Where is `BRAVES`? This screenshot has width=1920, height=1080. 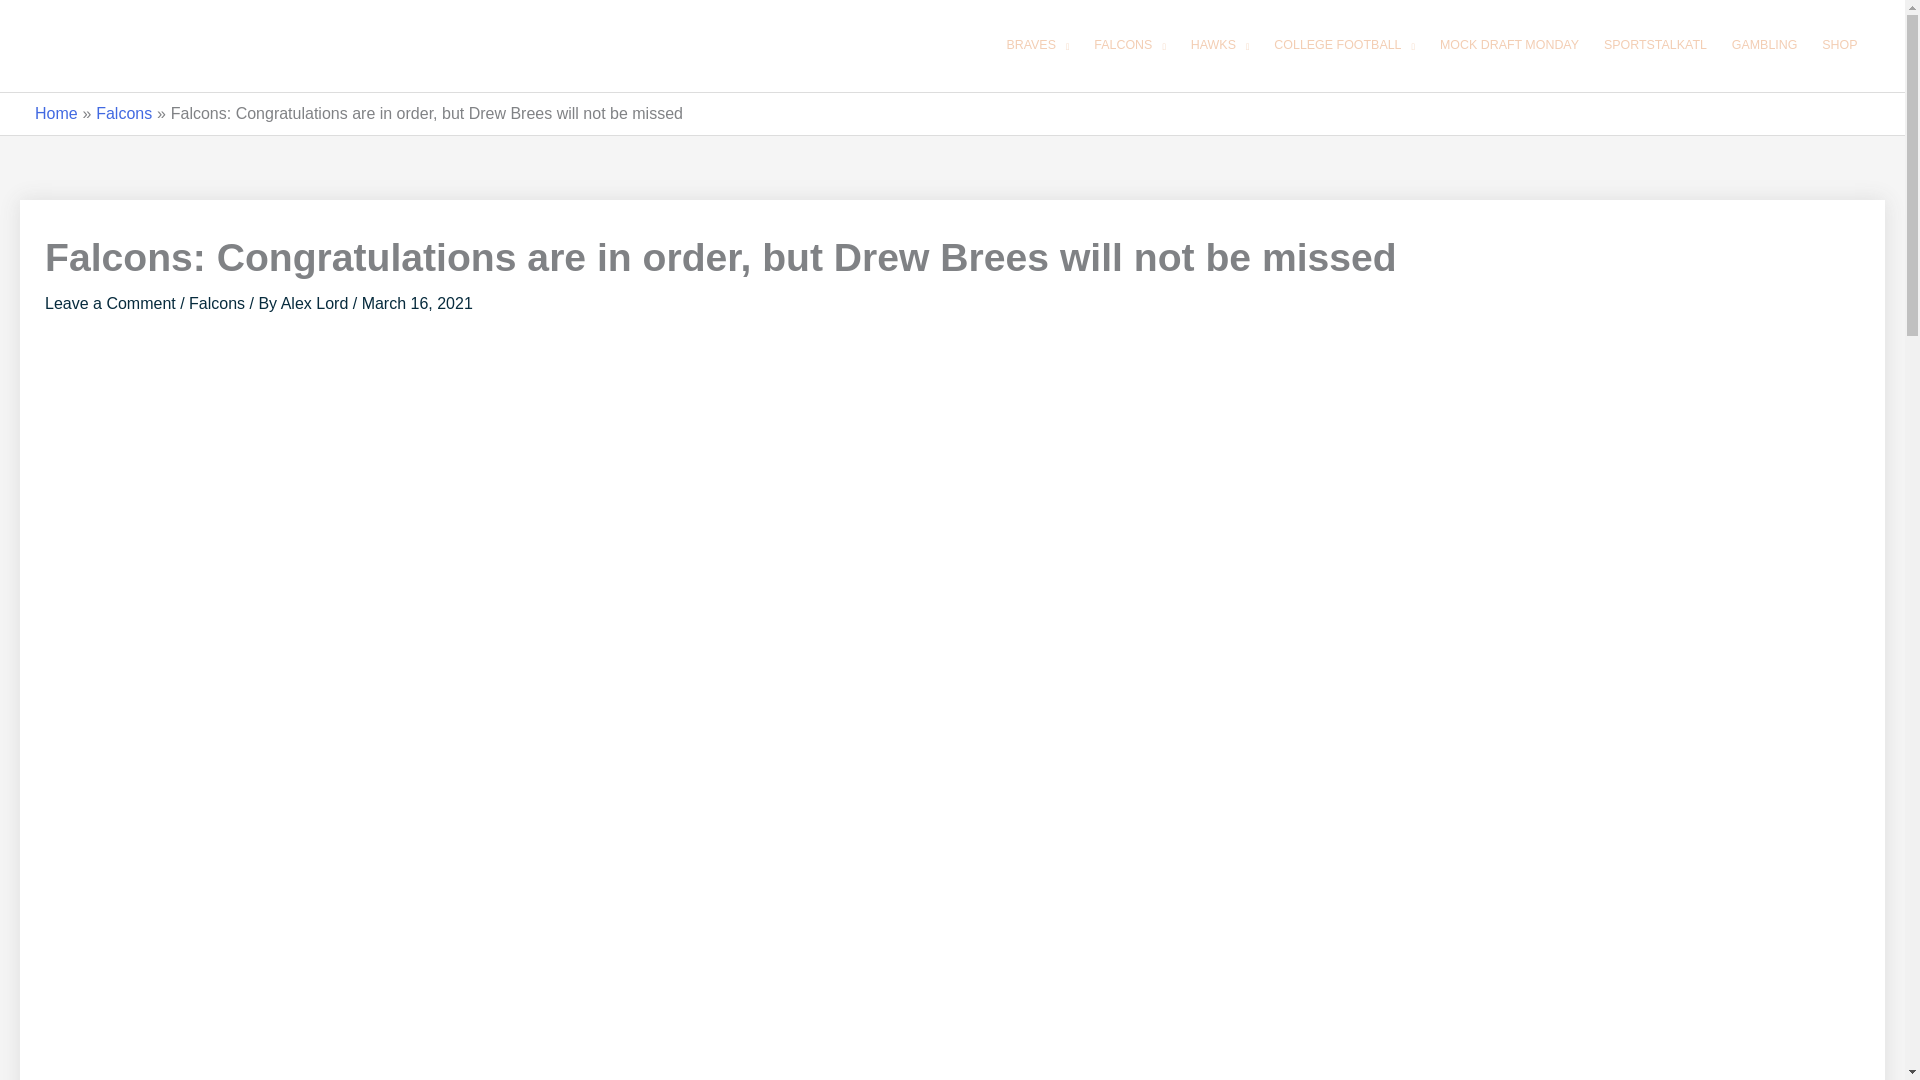 BRAVES is located at coordinates (1038, 46).